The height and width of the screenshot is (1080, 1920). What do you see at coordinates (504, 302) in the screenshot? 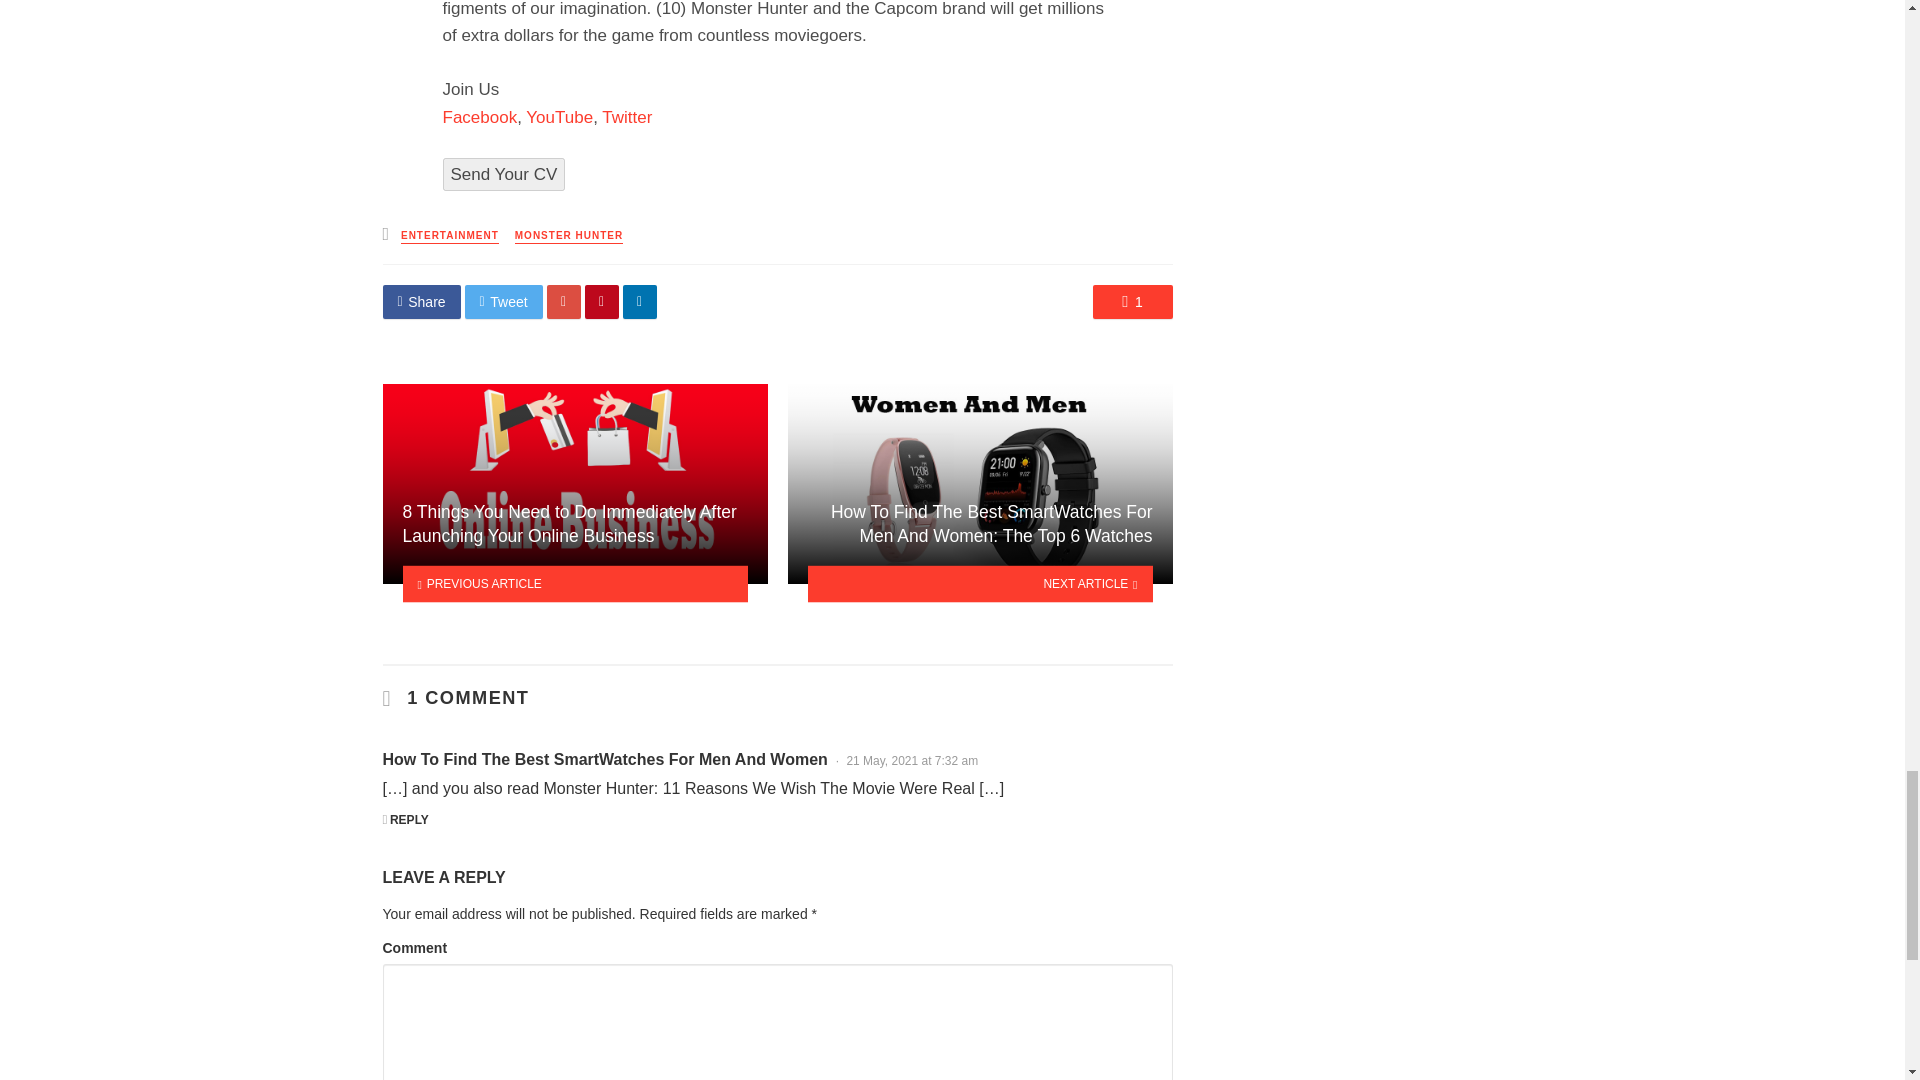
I see `Tweet` at bounding box center [504, 302].